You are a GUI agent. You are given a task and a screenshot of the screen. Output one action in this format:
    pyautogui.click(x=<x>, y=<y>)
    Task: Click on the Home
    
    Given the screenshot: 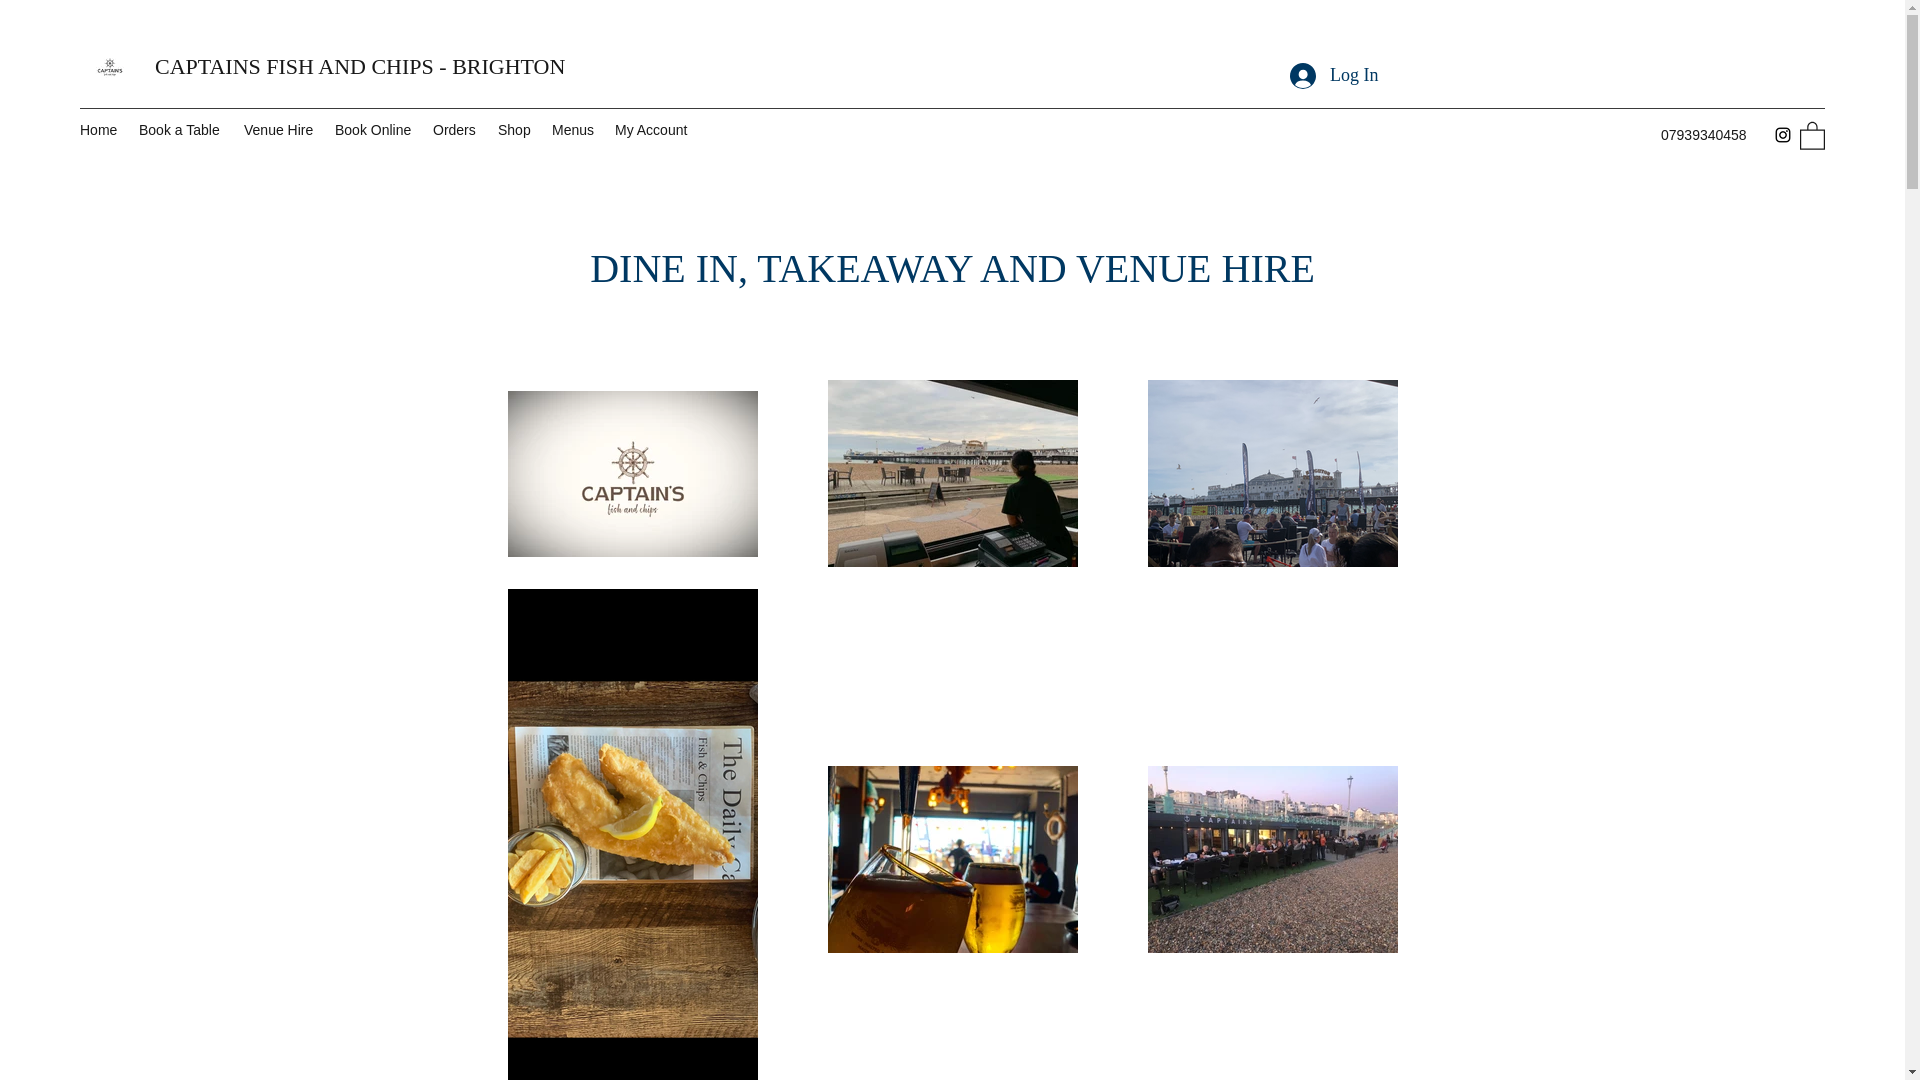 What is the action you would take?
    pyautogui.click(x=98, y=129)
    